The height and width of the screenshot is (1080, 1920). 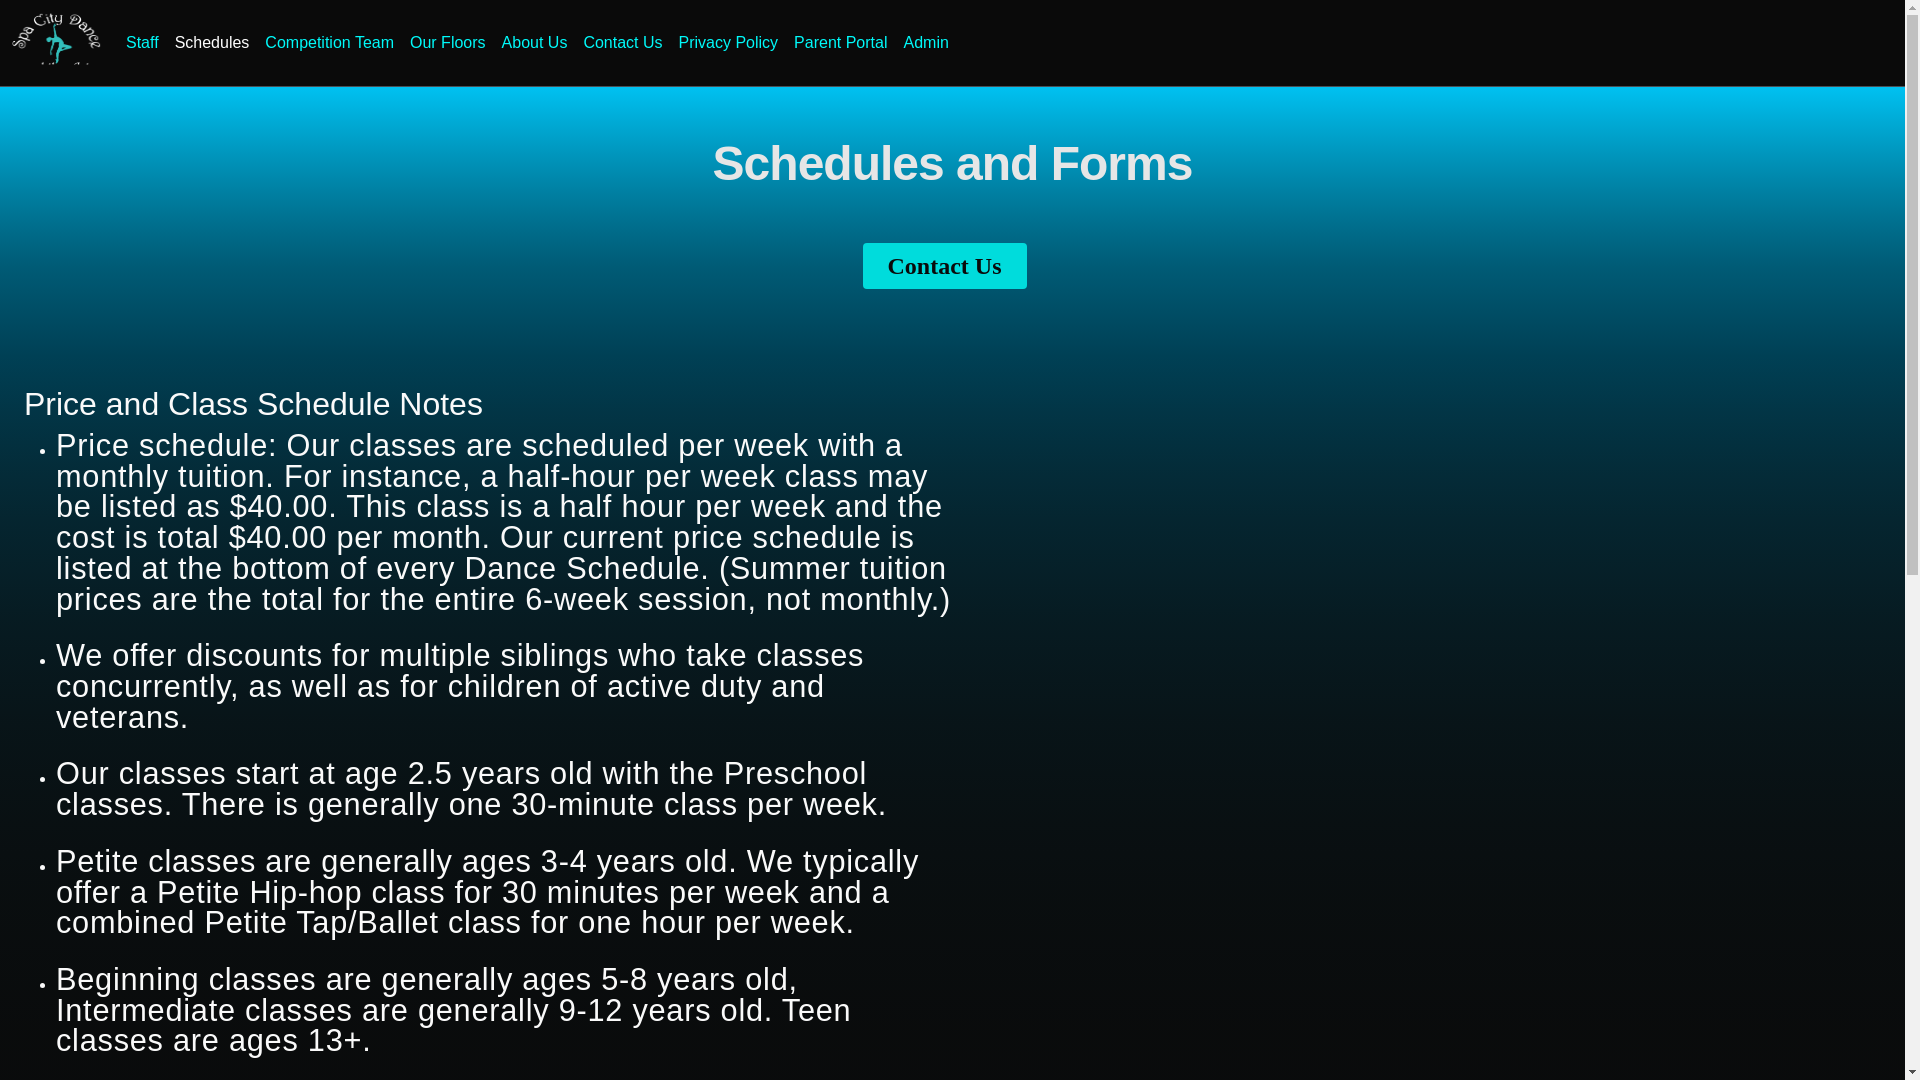 I want to click on About Us, so click(x=534, y=42).